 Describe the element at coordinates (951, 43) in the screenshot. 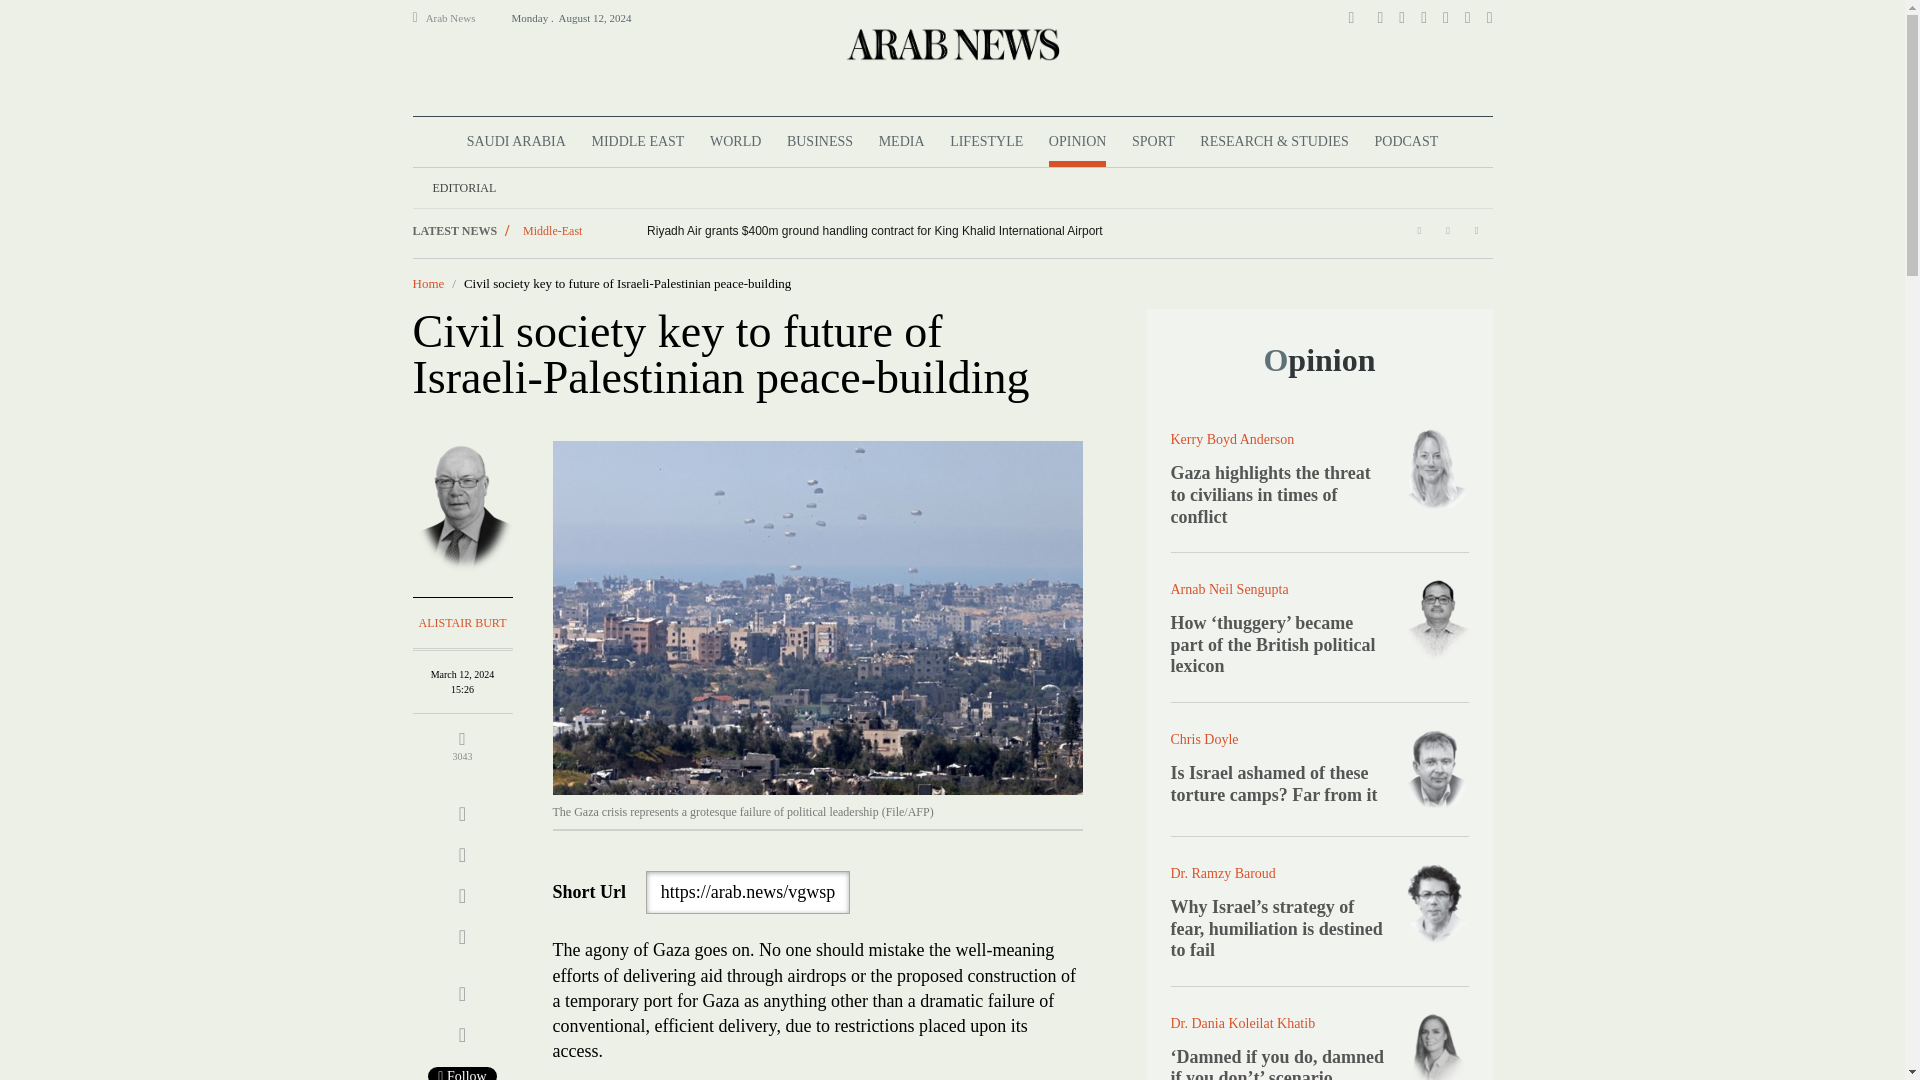

I see `Arabnews` at that location.